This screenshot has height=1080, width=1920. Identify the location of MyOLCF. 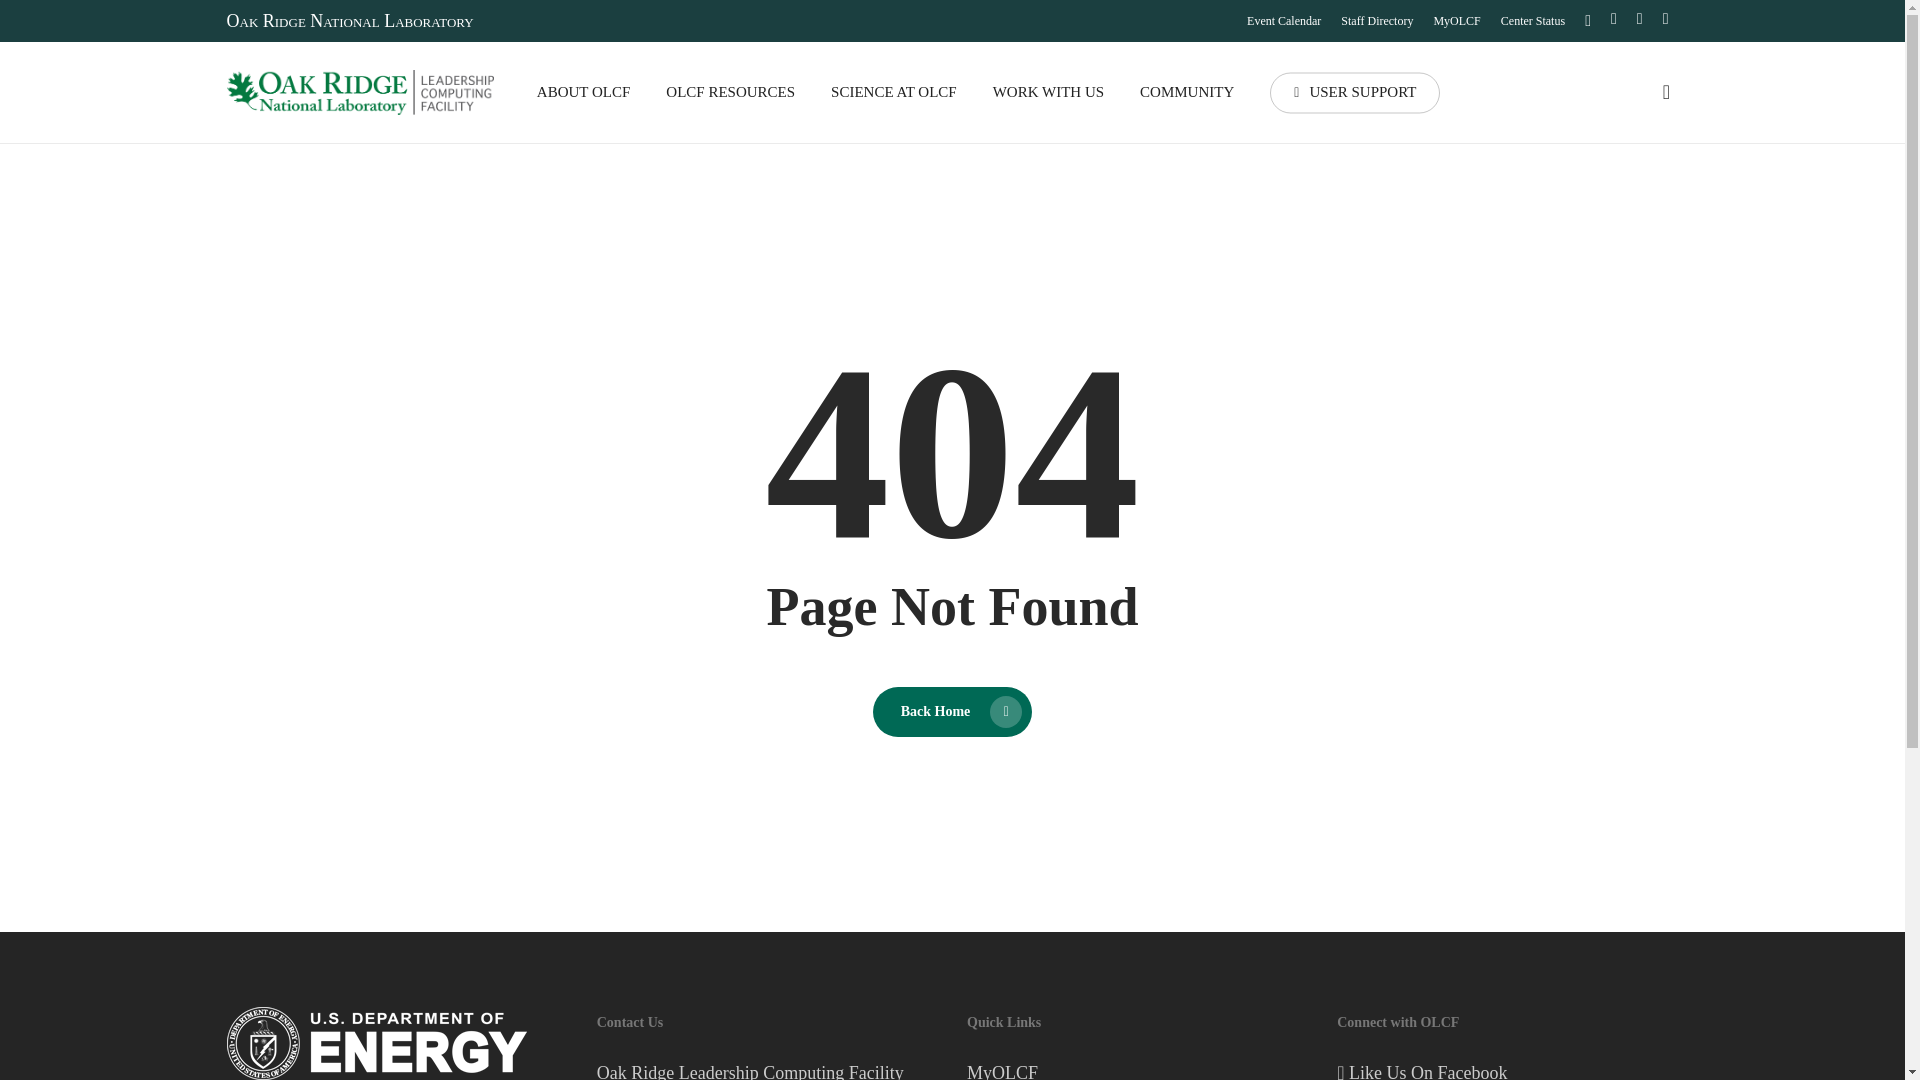
(1456, 20).